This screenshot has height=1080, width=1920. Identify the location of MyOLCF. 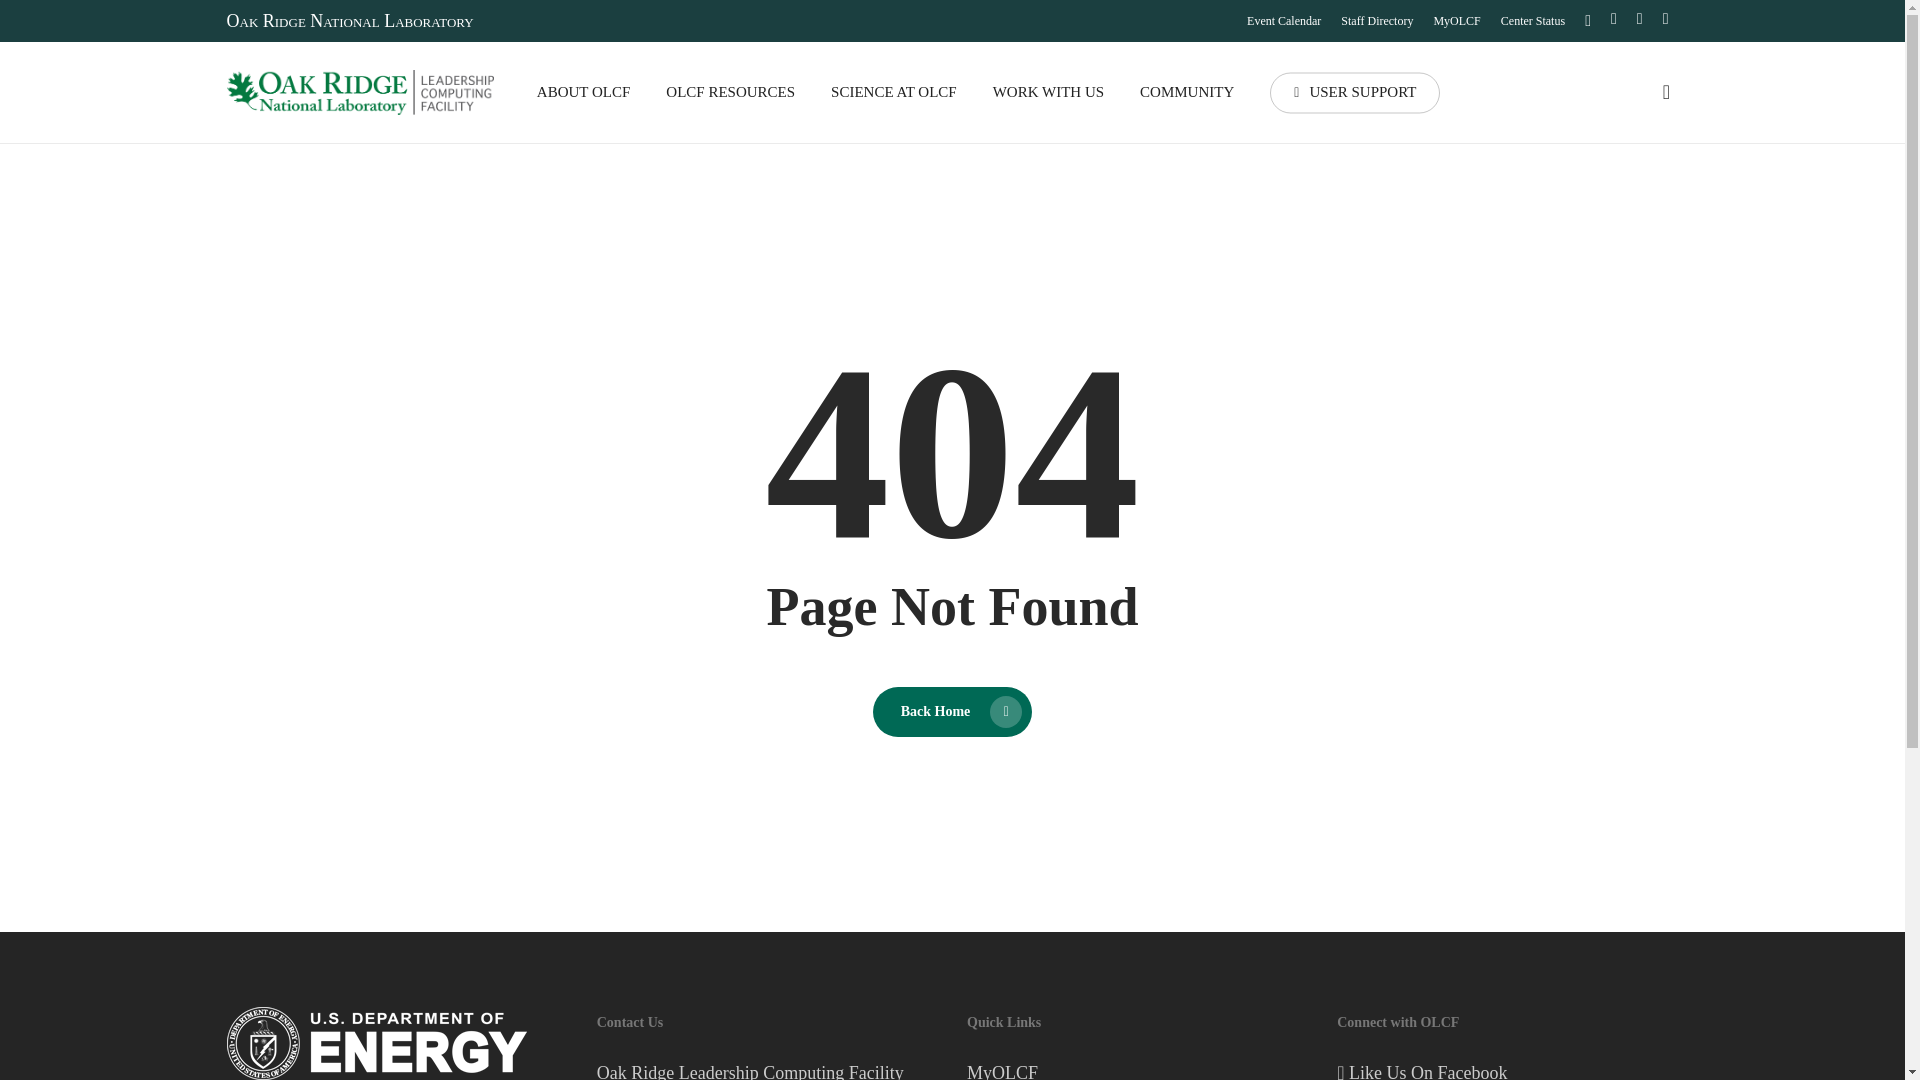
(1456, 20).